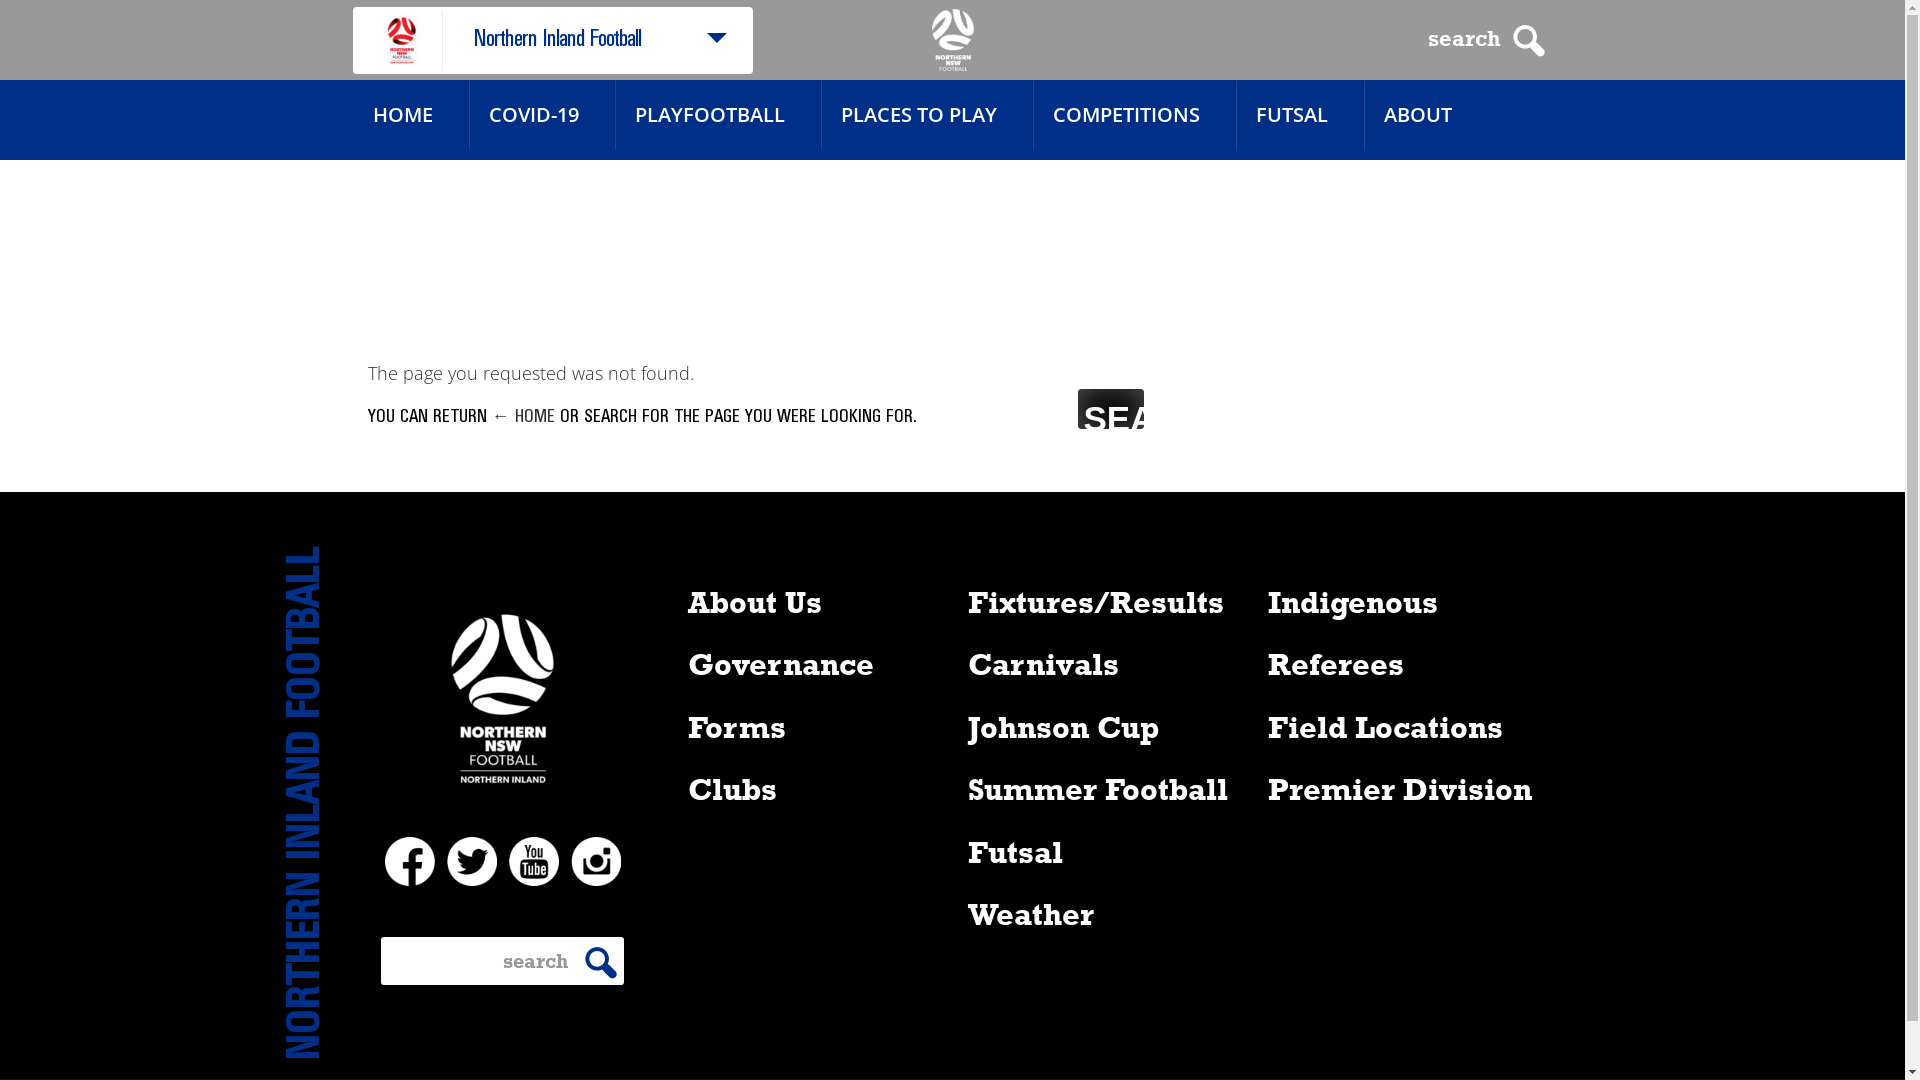  Describe the element at coordinates (737, 726) in the screenshot. I see `Forms` at that location.